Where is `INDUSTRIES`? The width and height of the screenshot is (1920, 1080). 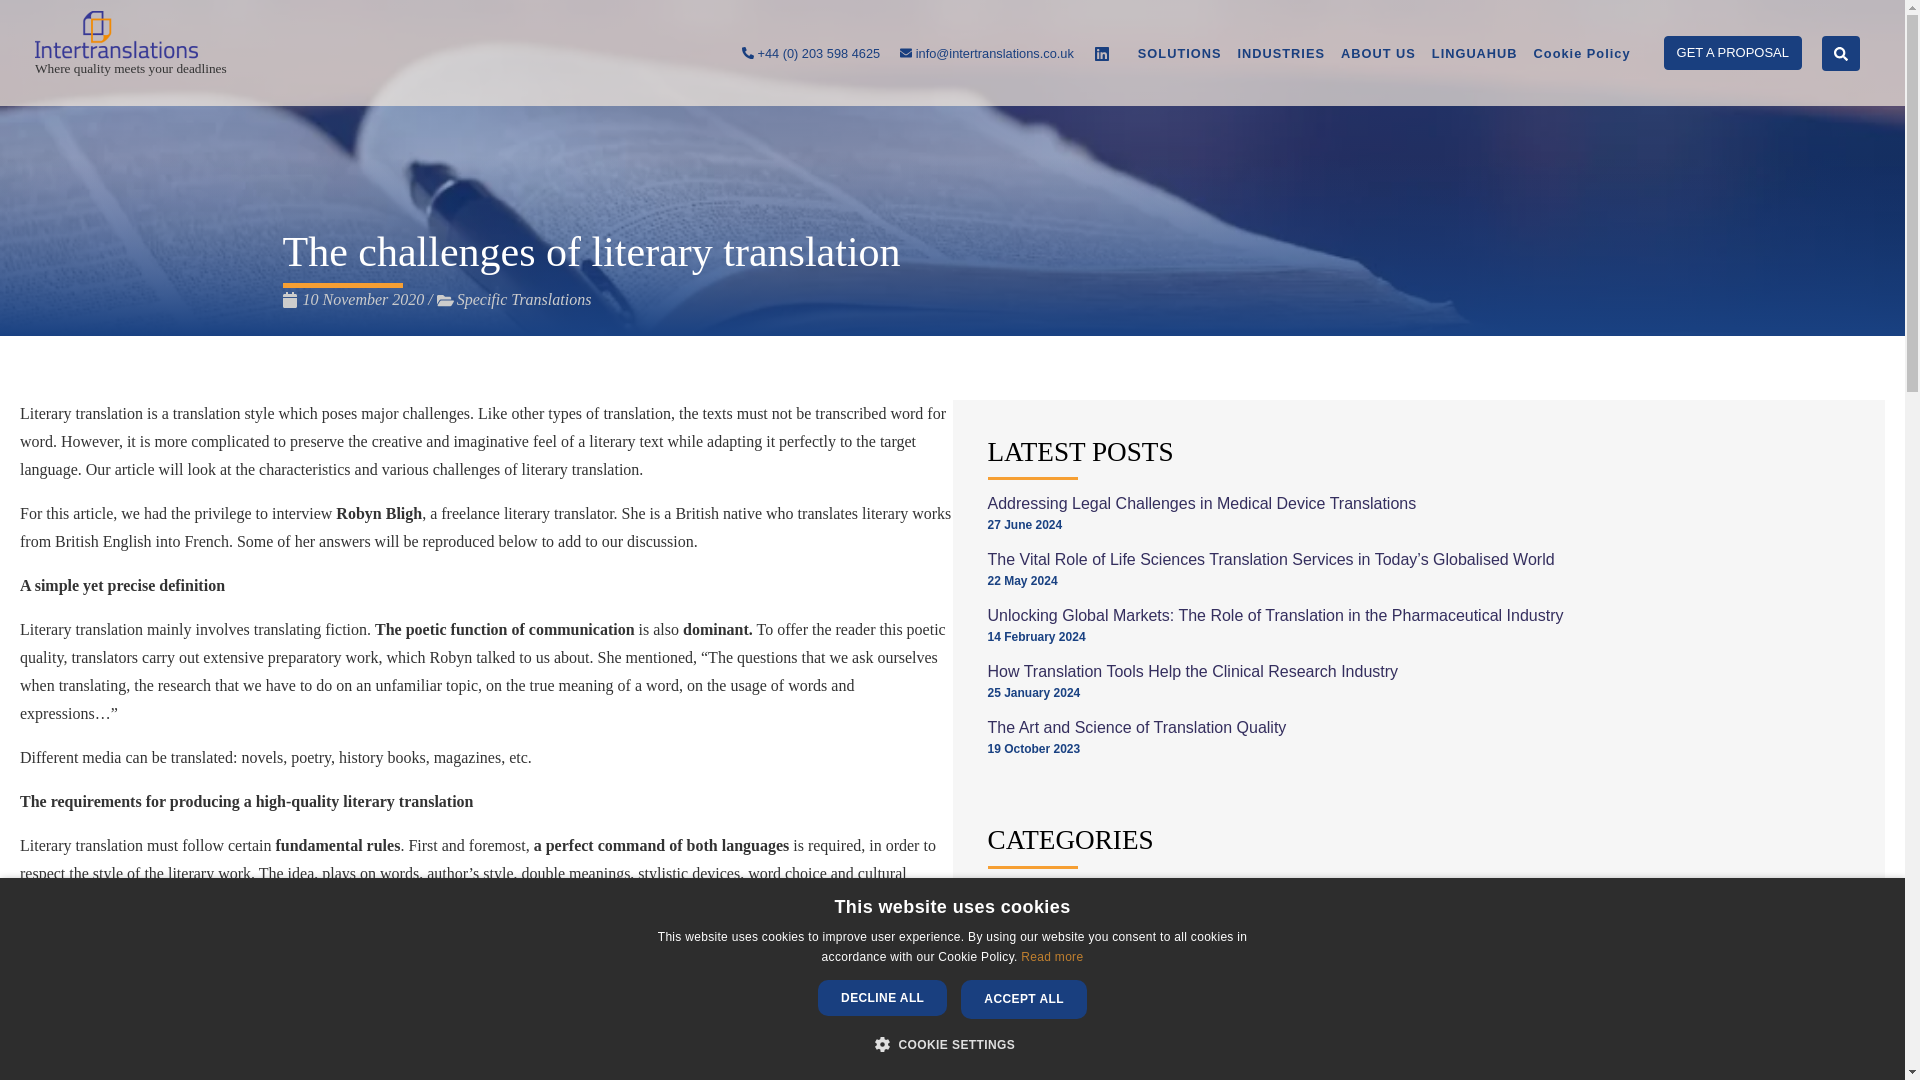 INDUSTRIES is located at coordinates (1281, 52).